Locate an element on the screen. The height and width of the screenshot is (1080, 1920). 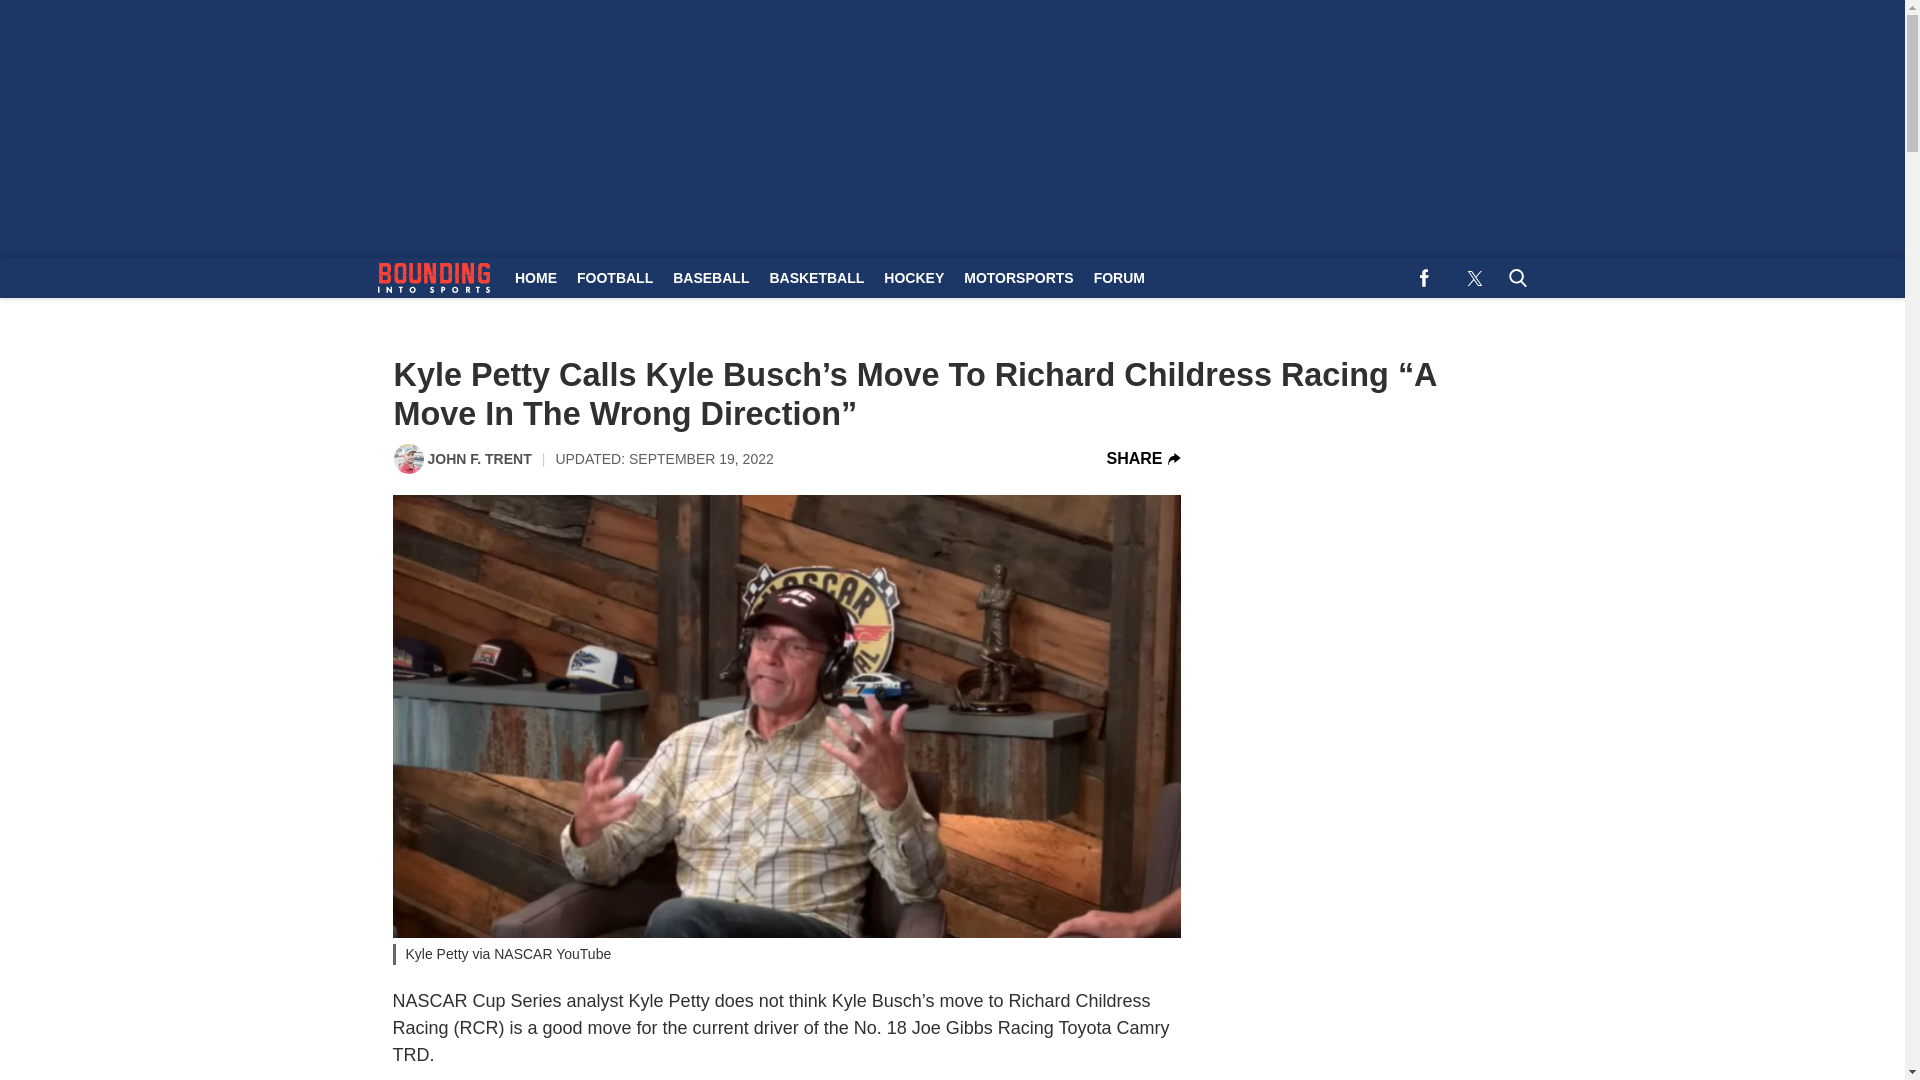
Follow us on Twitter is located at coordinates (1474, 278).